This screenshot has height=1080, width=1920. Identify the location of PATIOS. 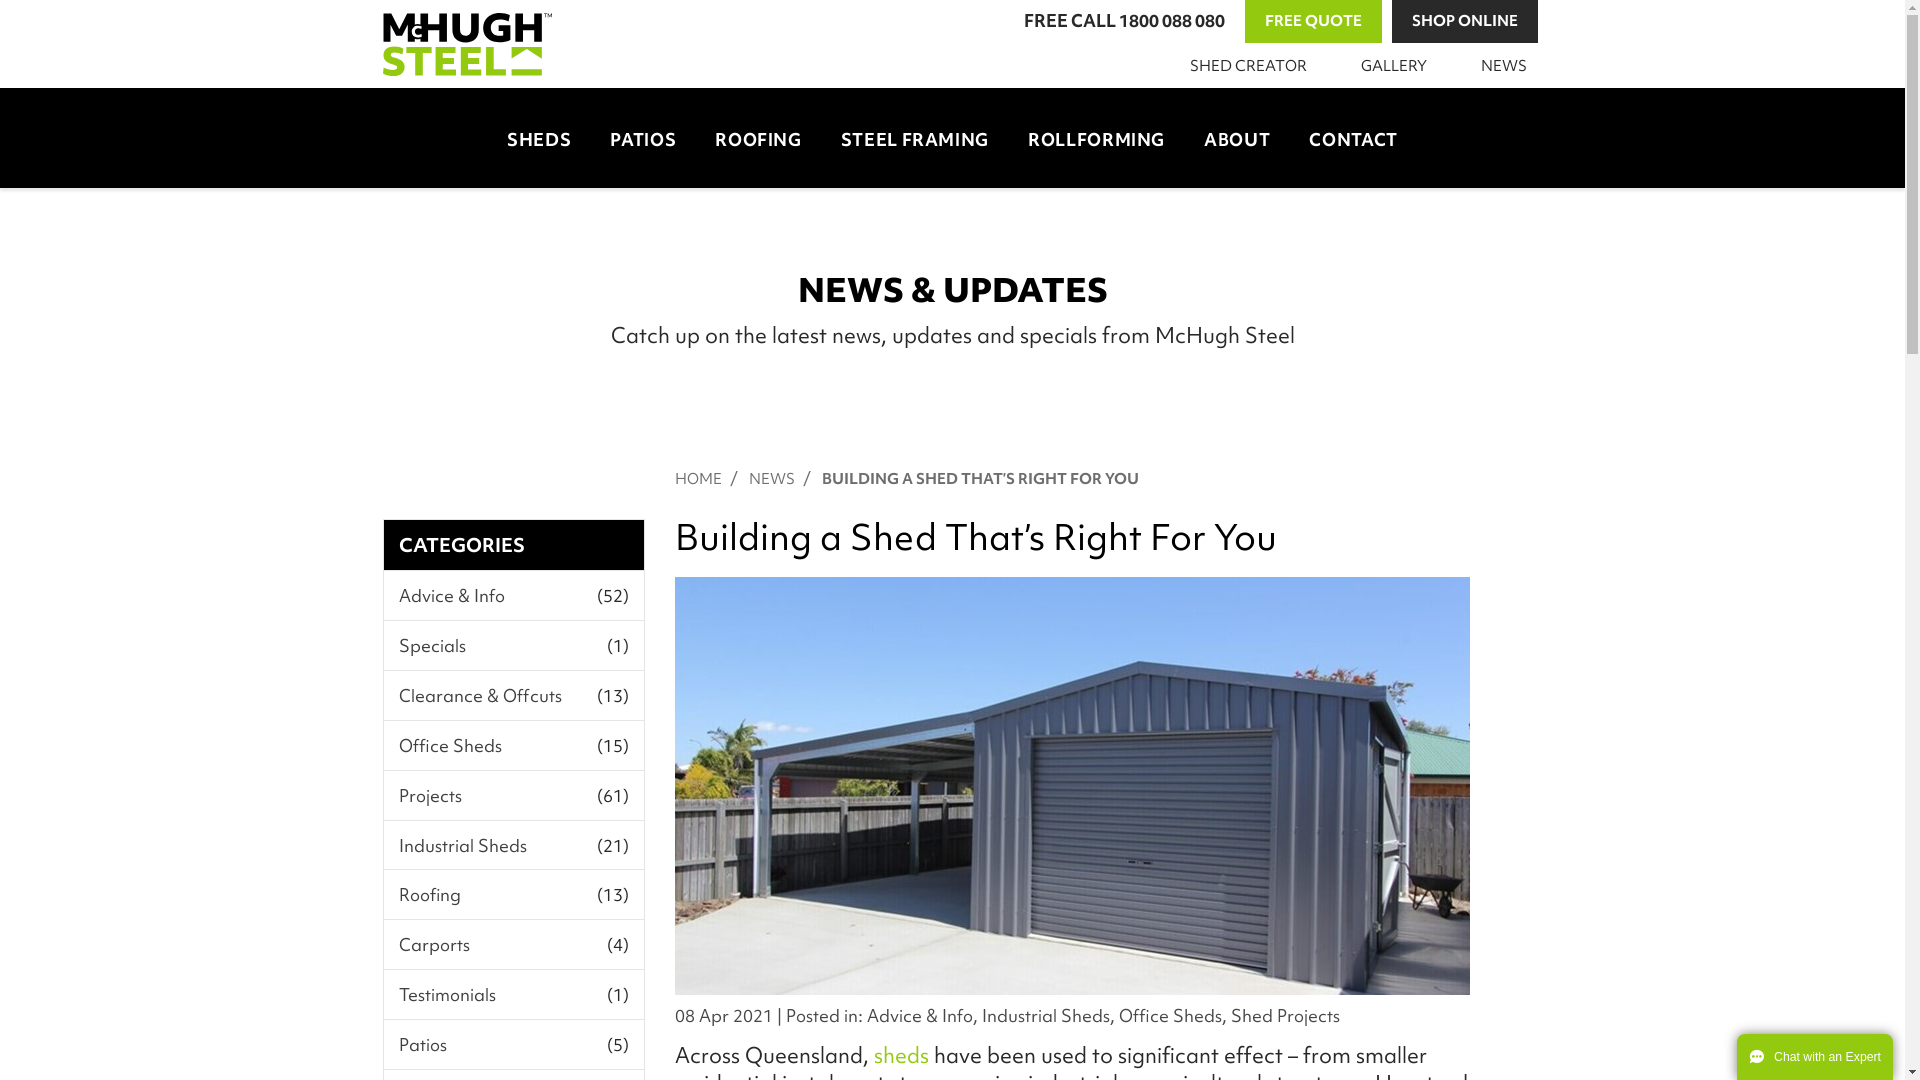
(643, 137).